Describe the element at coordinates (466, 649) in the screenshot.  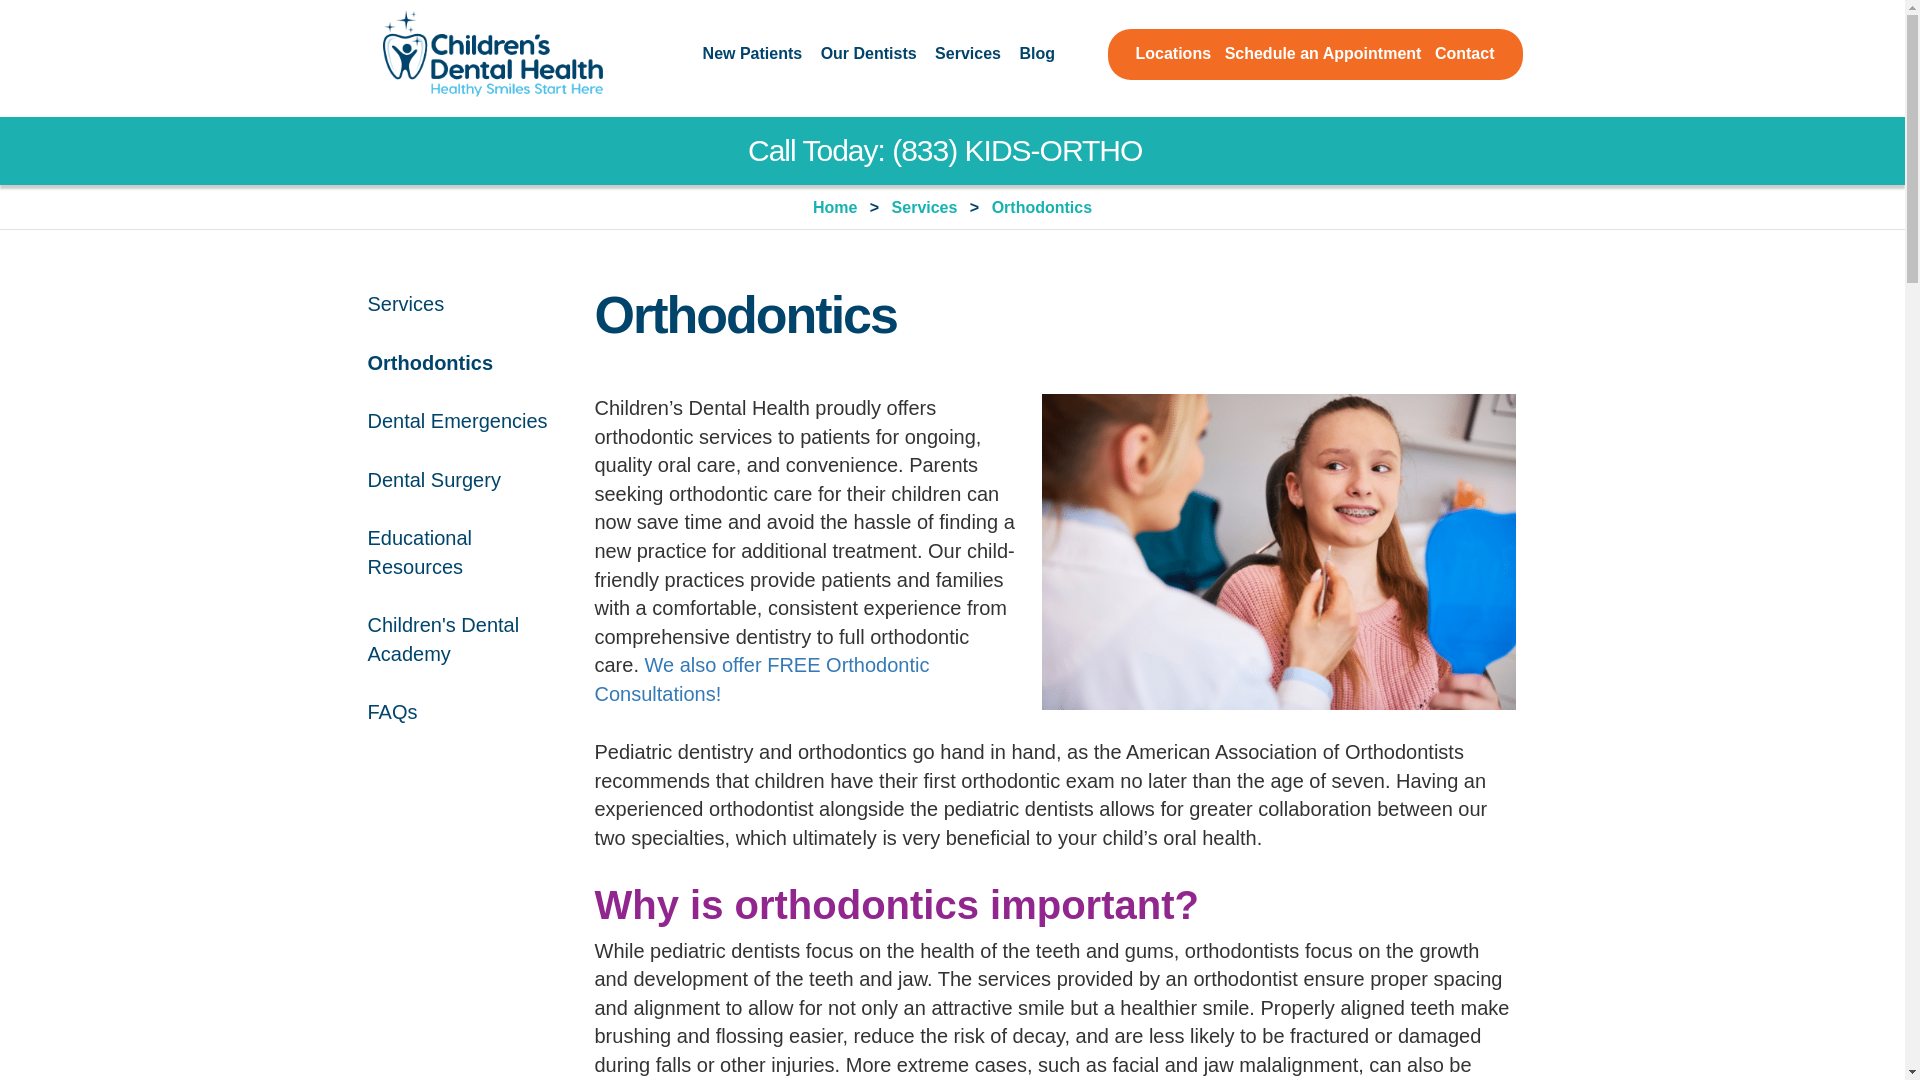
I see `Children's Dental Academy` at that location.